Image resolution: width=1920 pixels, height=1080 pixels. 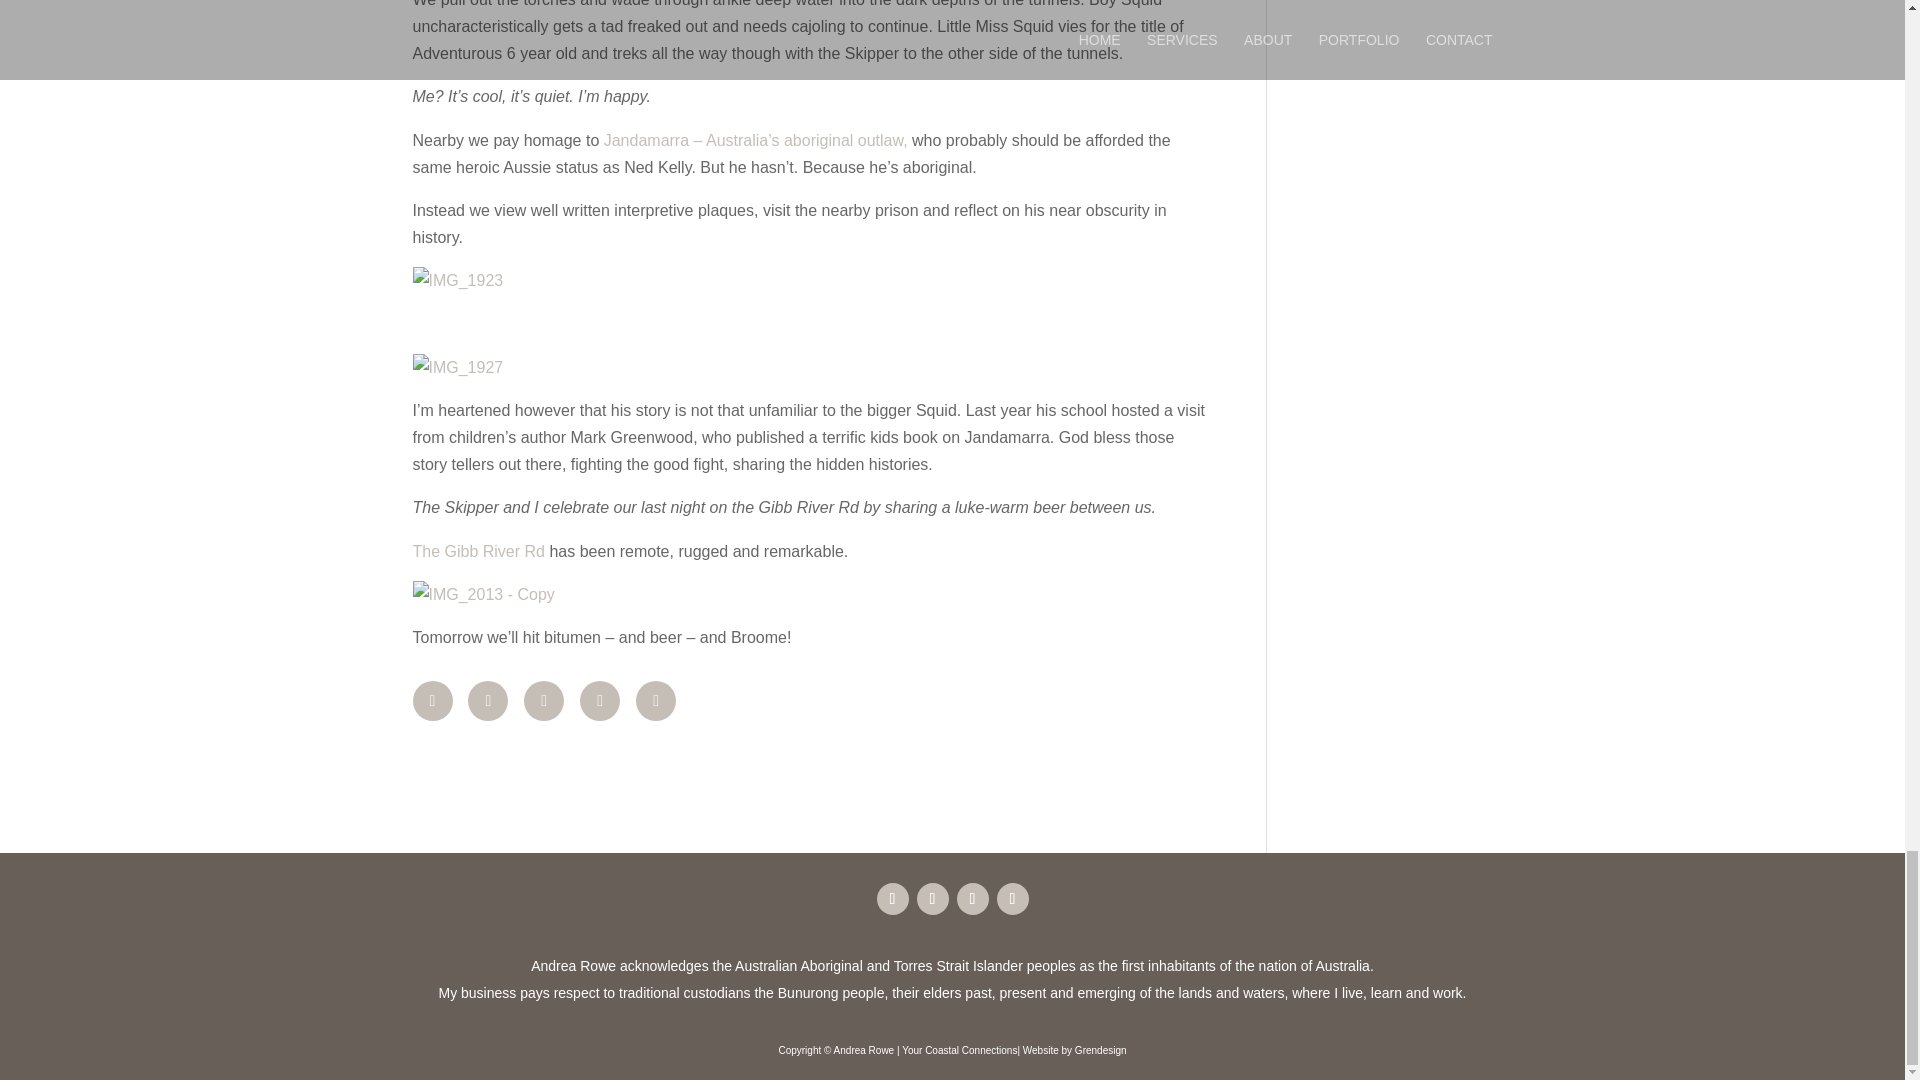 I want to click on Follow on Instagram, so click(x=972, y=898).